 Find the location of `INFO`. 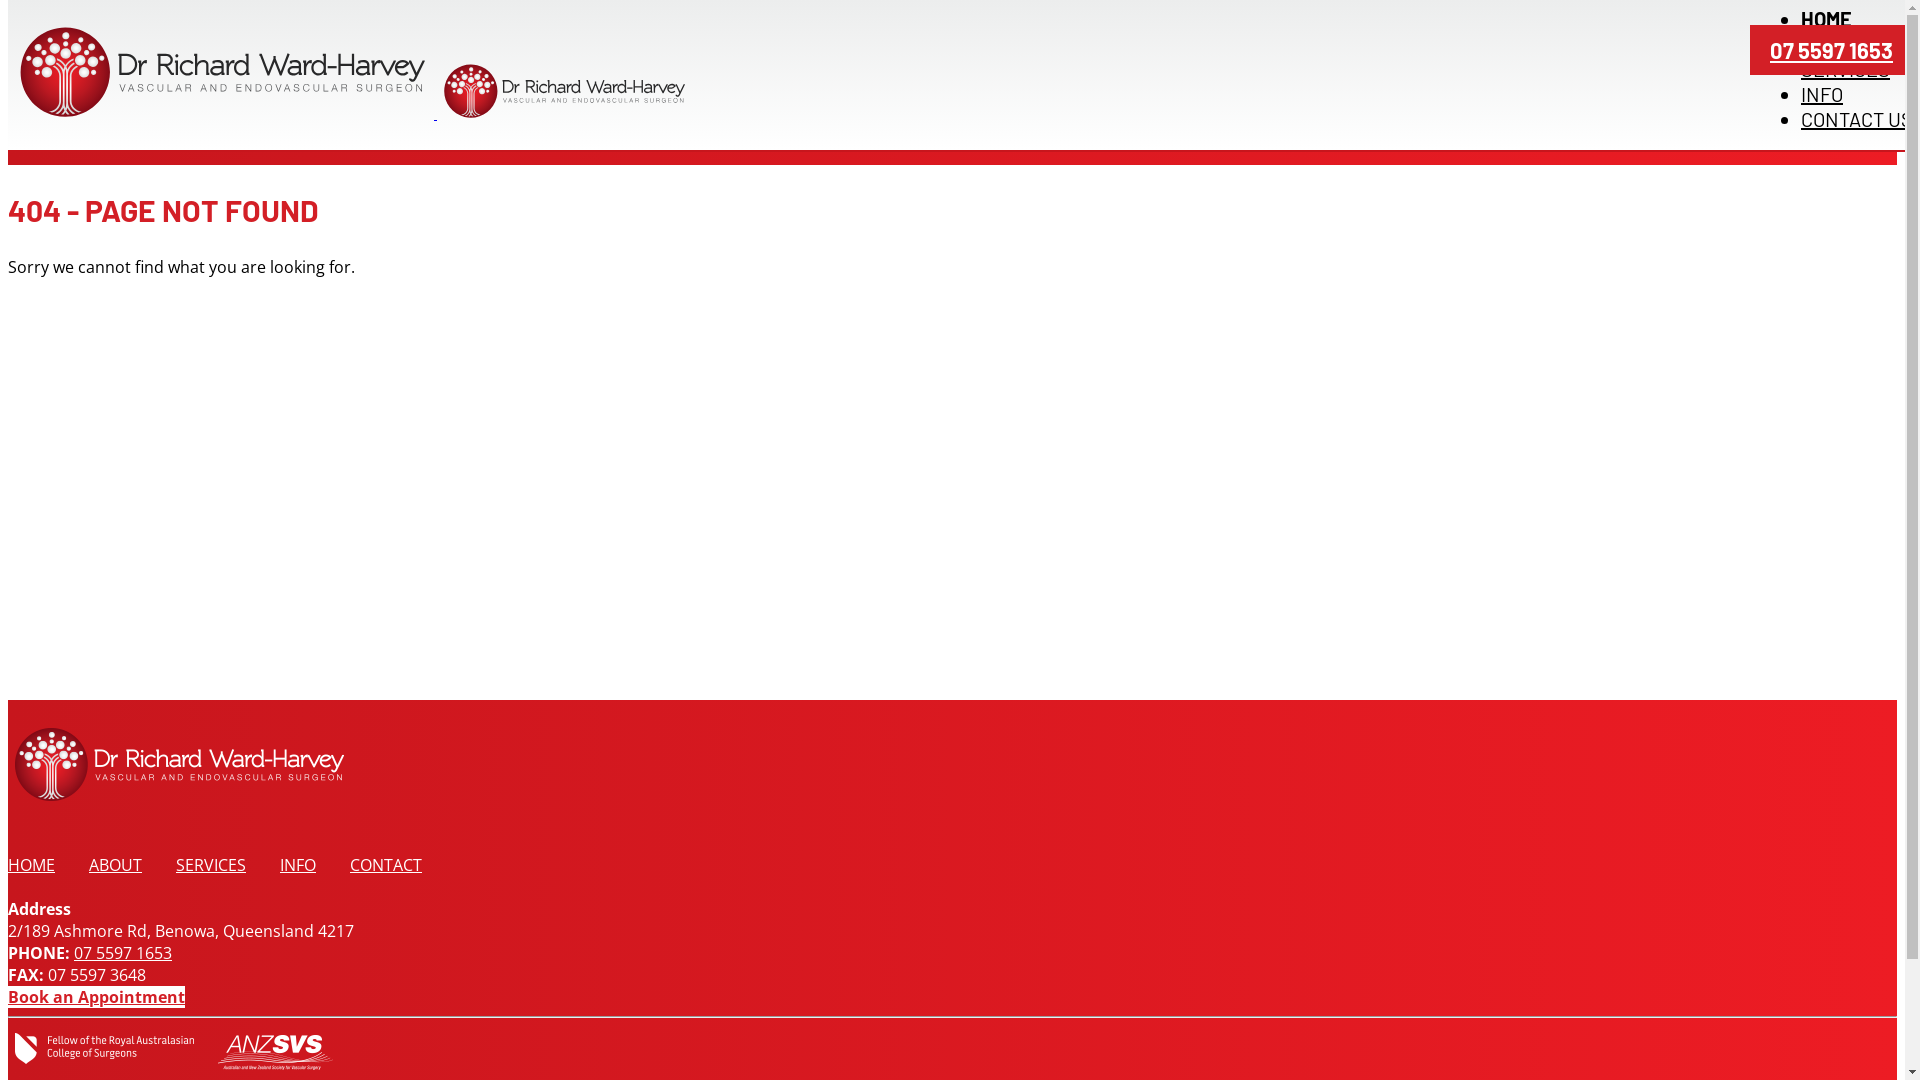

INFO is located at coordinates (1822, 94).